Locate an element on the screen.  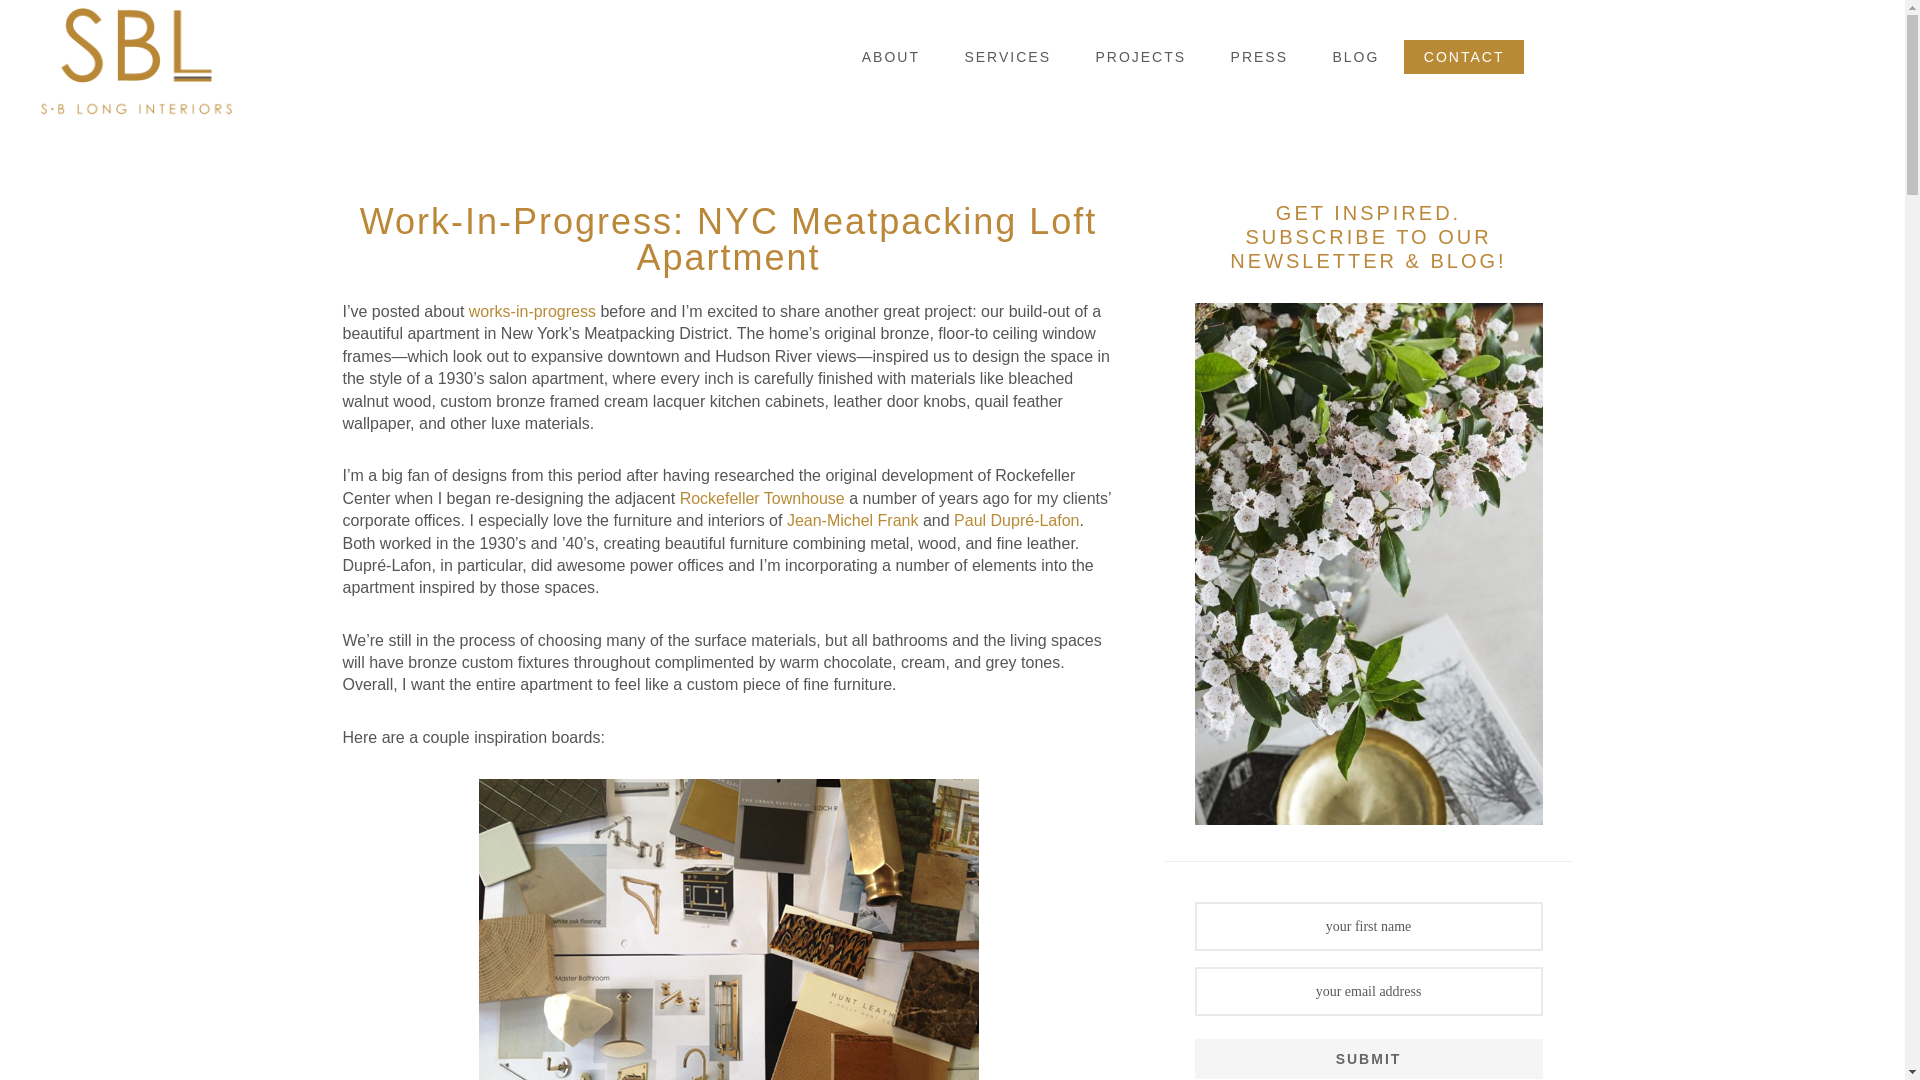
SERVICES is located at coordinates (1008, 56).